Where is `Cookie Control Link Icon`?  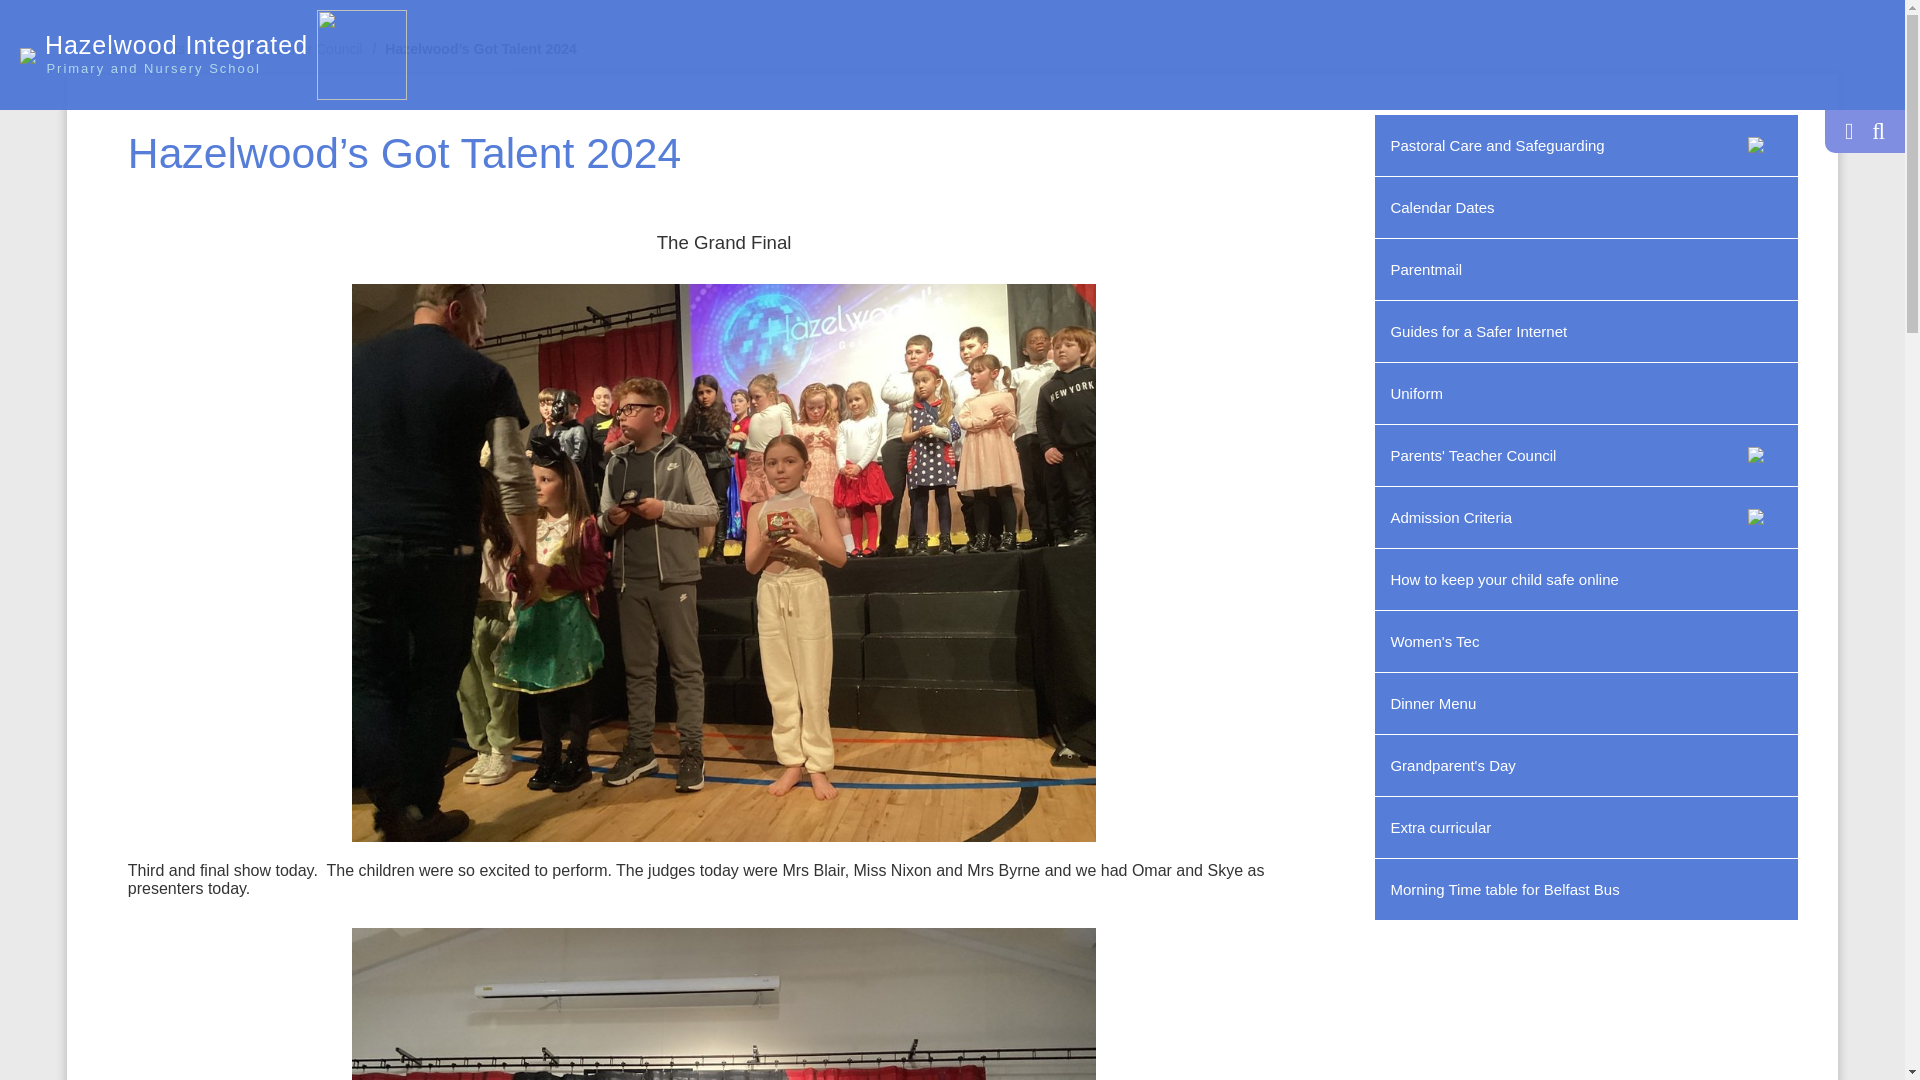 Cookie Control Link Icon is located at coordinates (370, 690).